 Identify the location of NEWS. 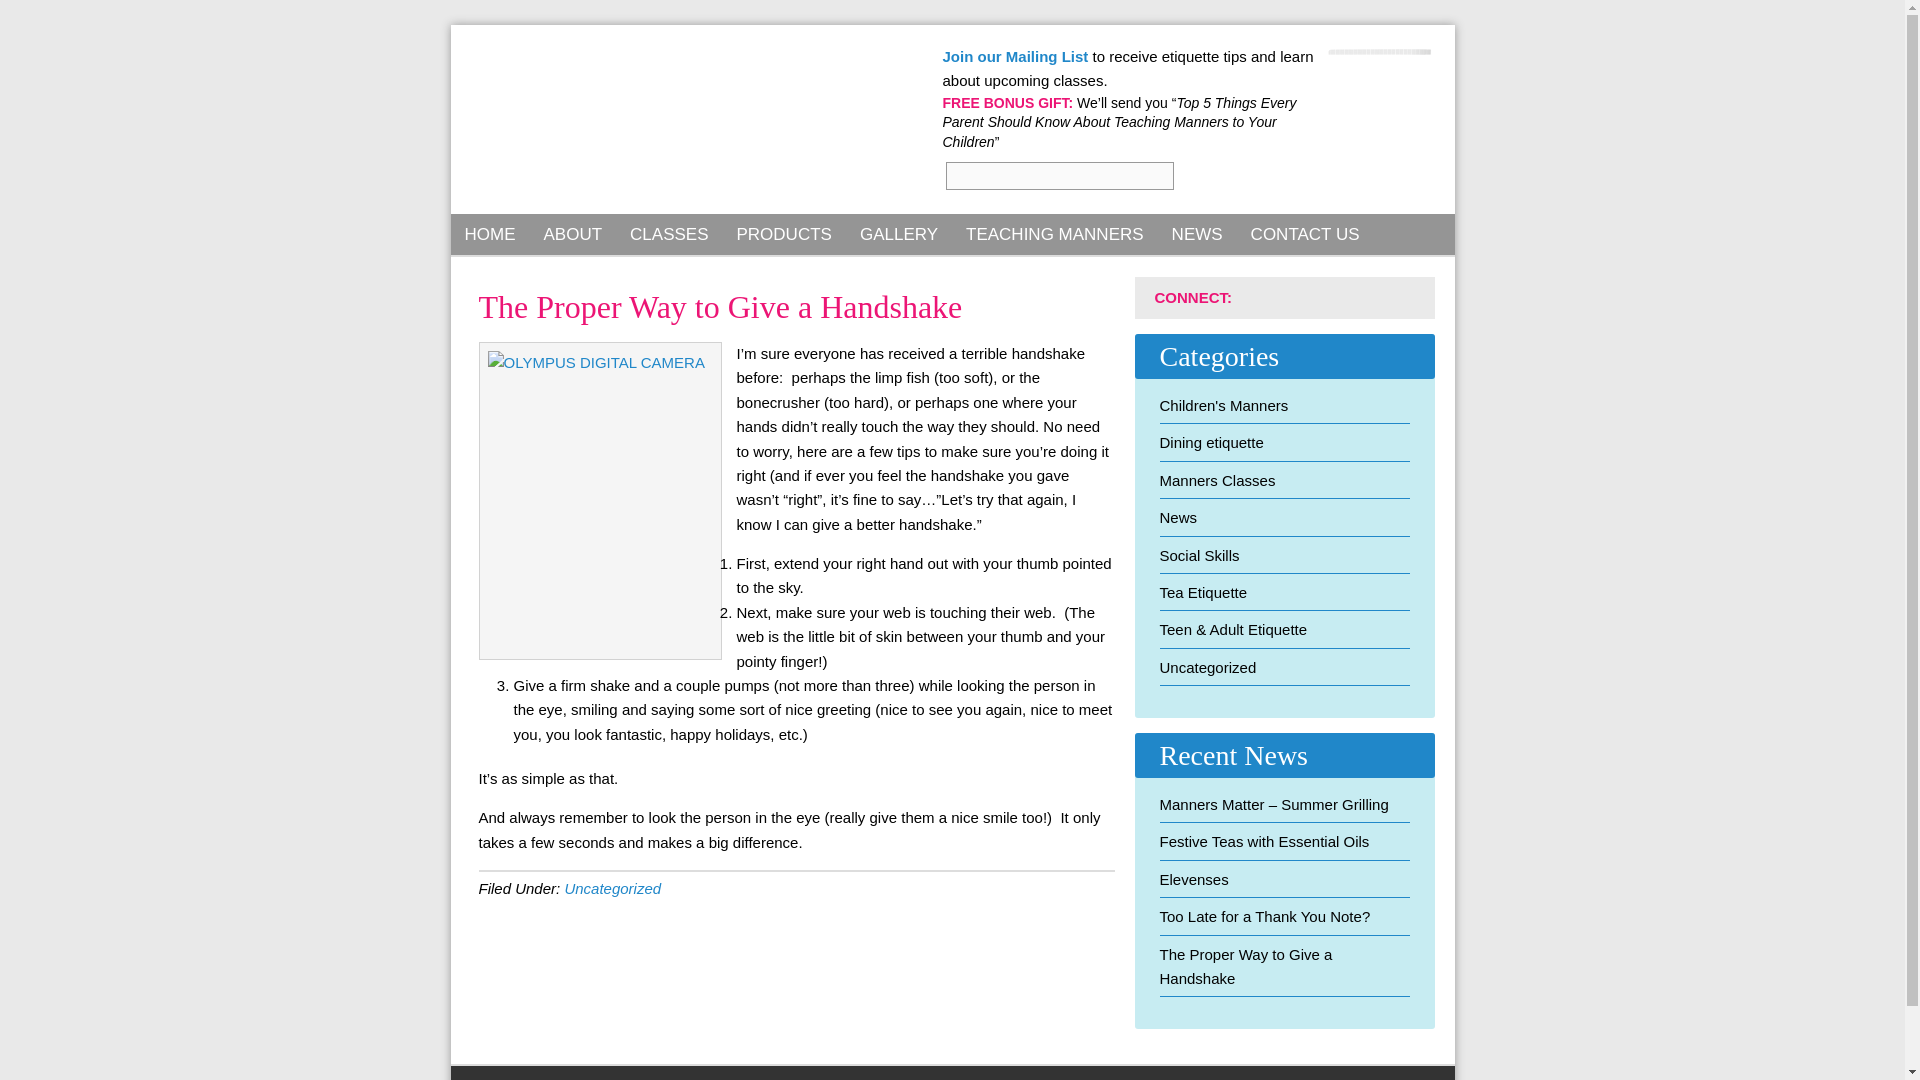
(1196, 234).